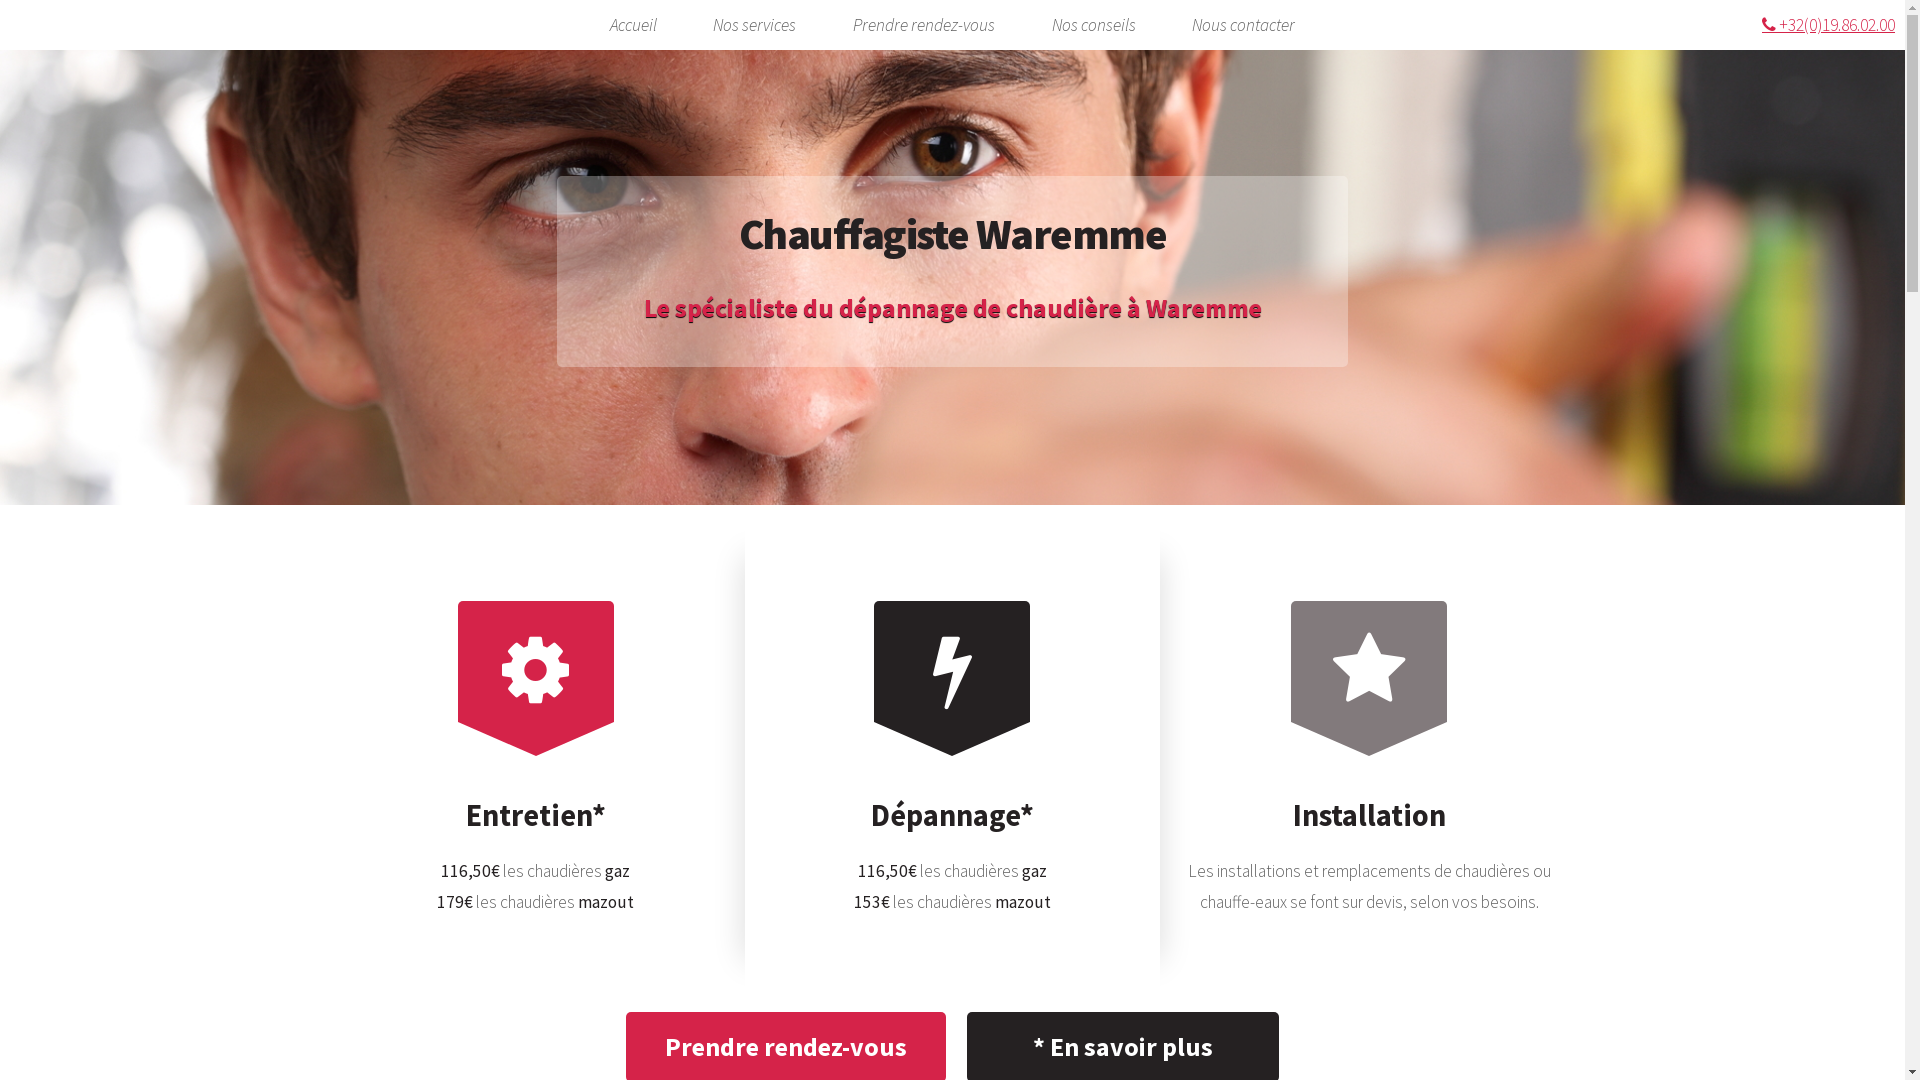  I want to click on Prendre rendez-vous, so click(924, 26).